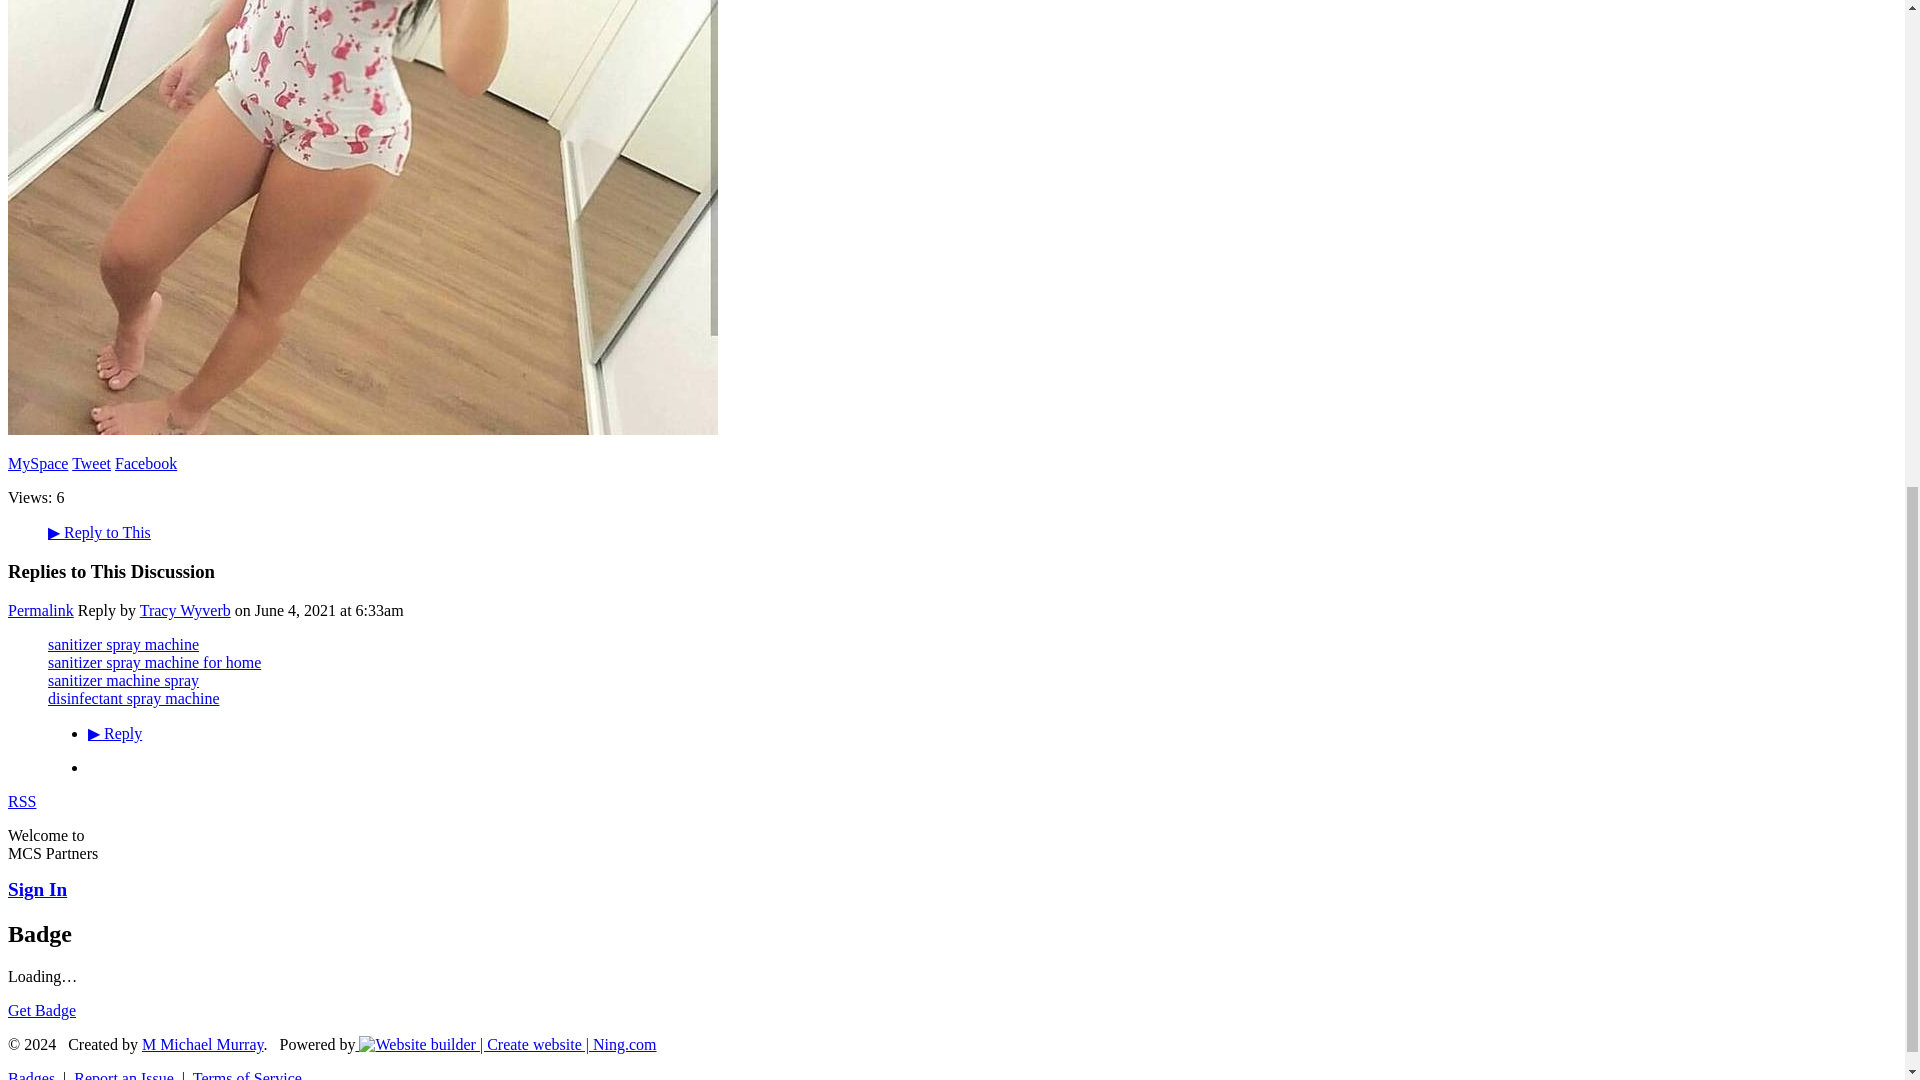  Describe the element at coordinates (203, 1044) in the screenshot. I see `M Michael Murray` at that location.